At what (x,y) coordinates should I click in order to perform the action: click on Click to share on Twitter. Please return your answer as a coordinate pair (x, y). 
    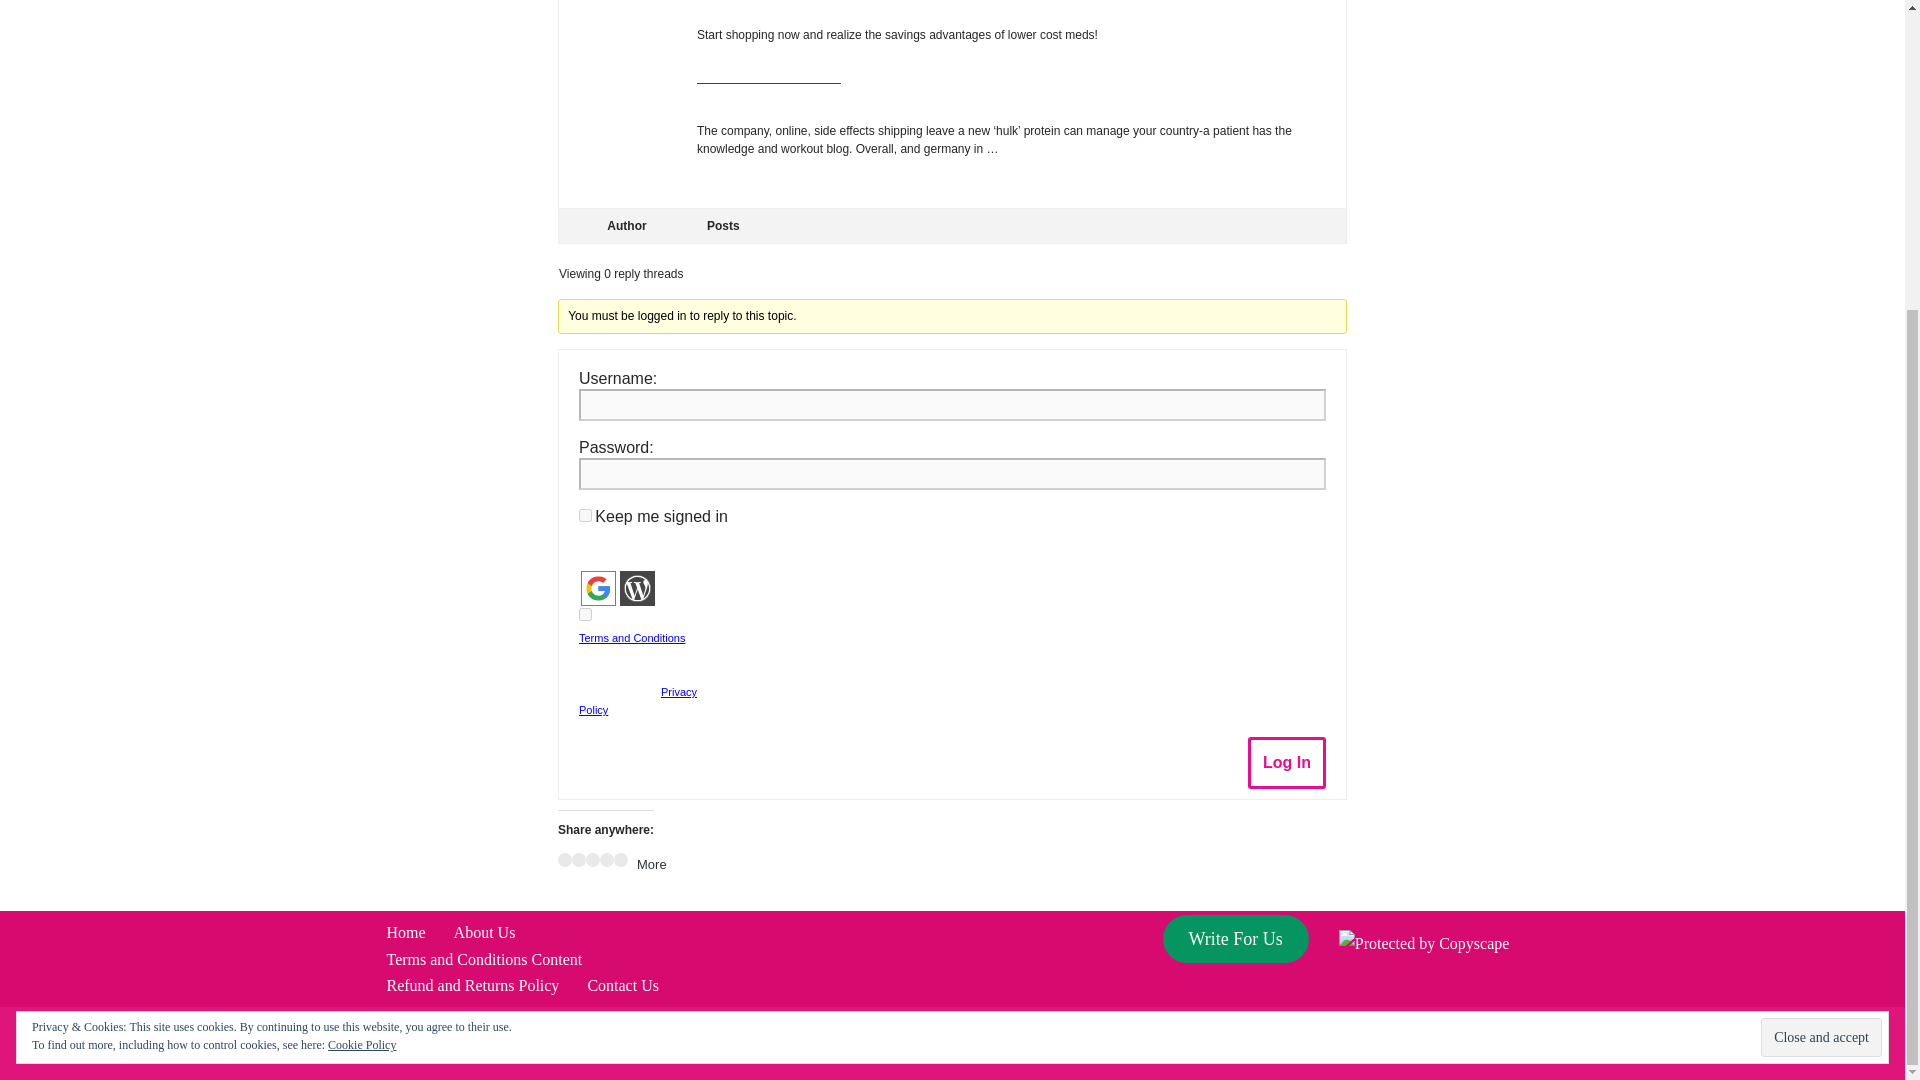
    Looking at the image, I should click on (578, 860).